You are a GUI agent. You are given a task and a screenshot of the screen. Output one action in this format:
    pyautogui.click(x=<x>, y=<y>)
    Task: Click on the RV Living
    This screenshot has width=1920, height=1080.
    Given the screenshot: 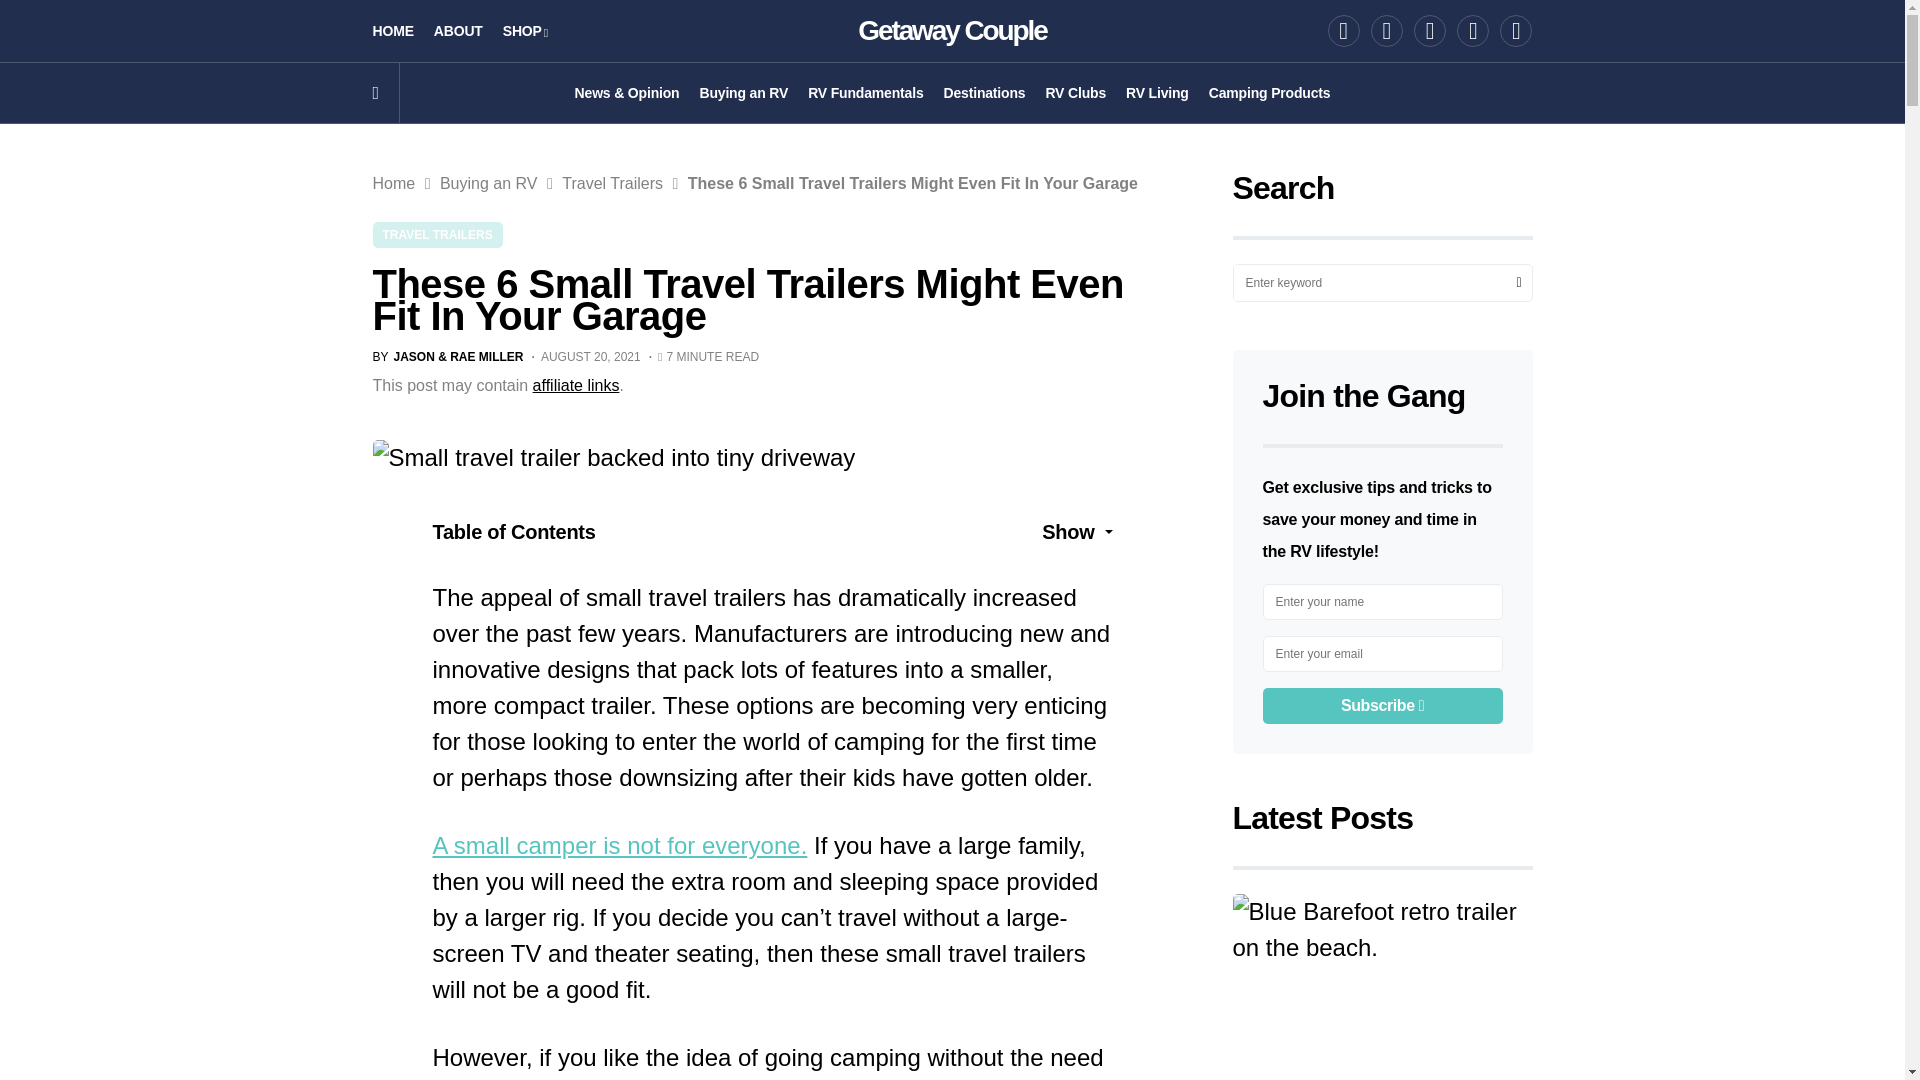 What is the action you would take?
    pyautogui.click(x=1156, y=92)
    